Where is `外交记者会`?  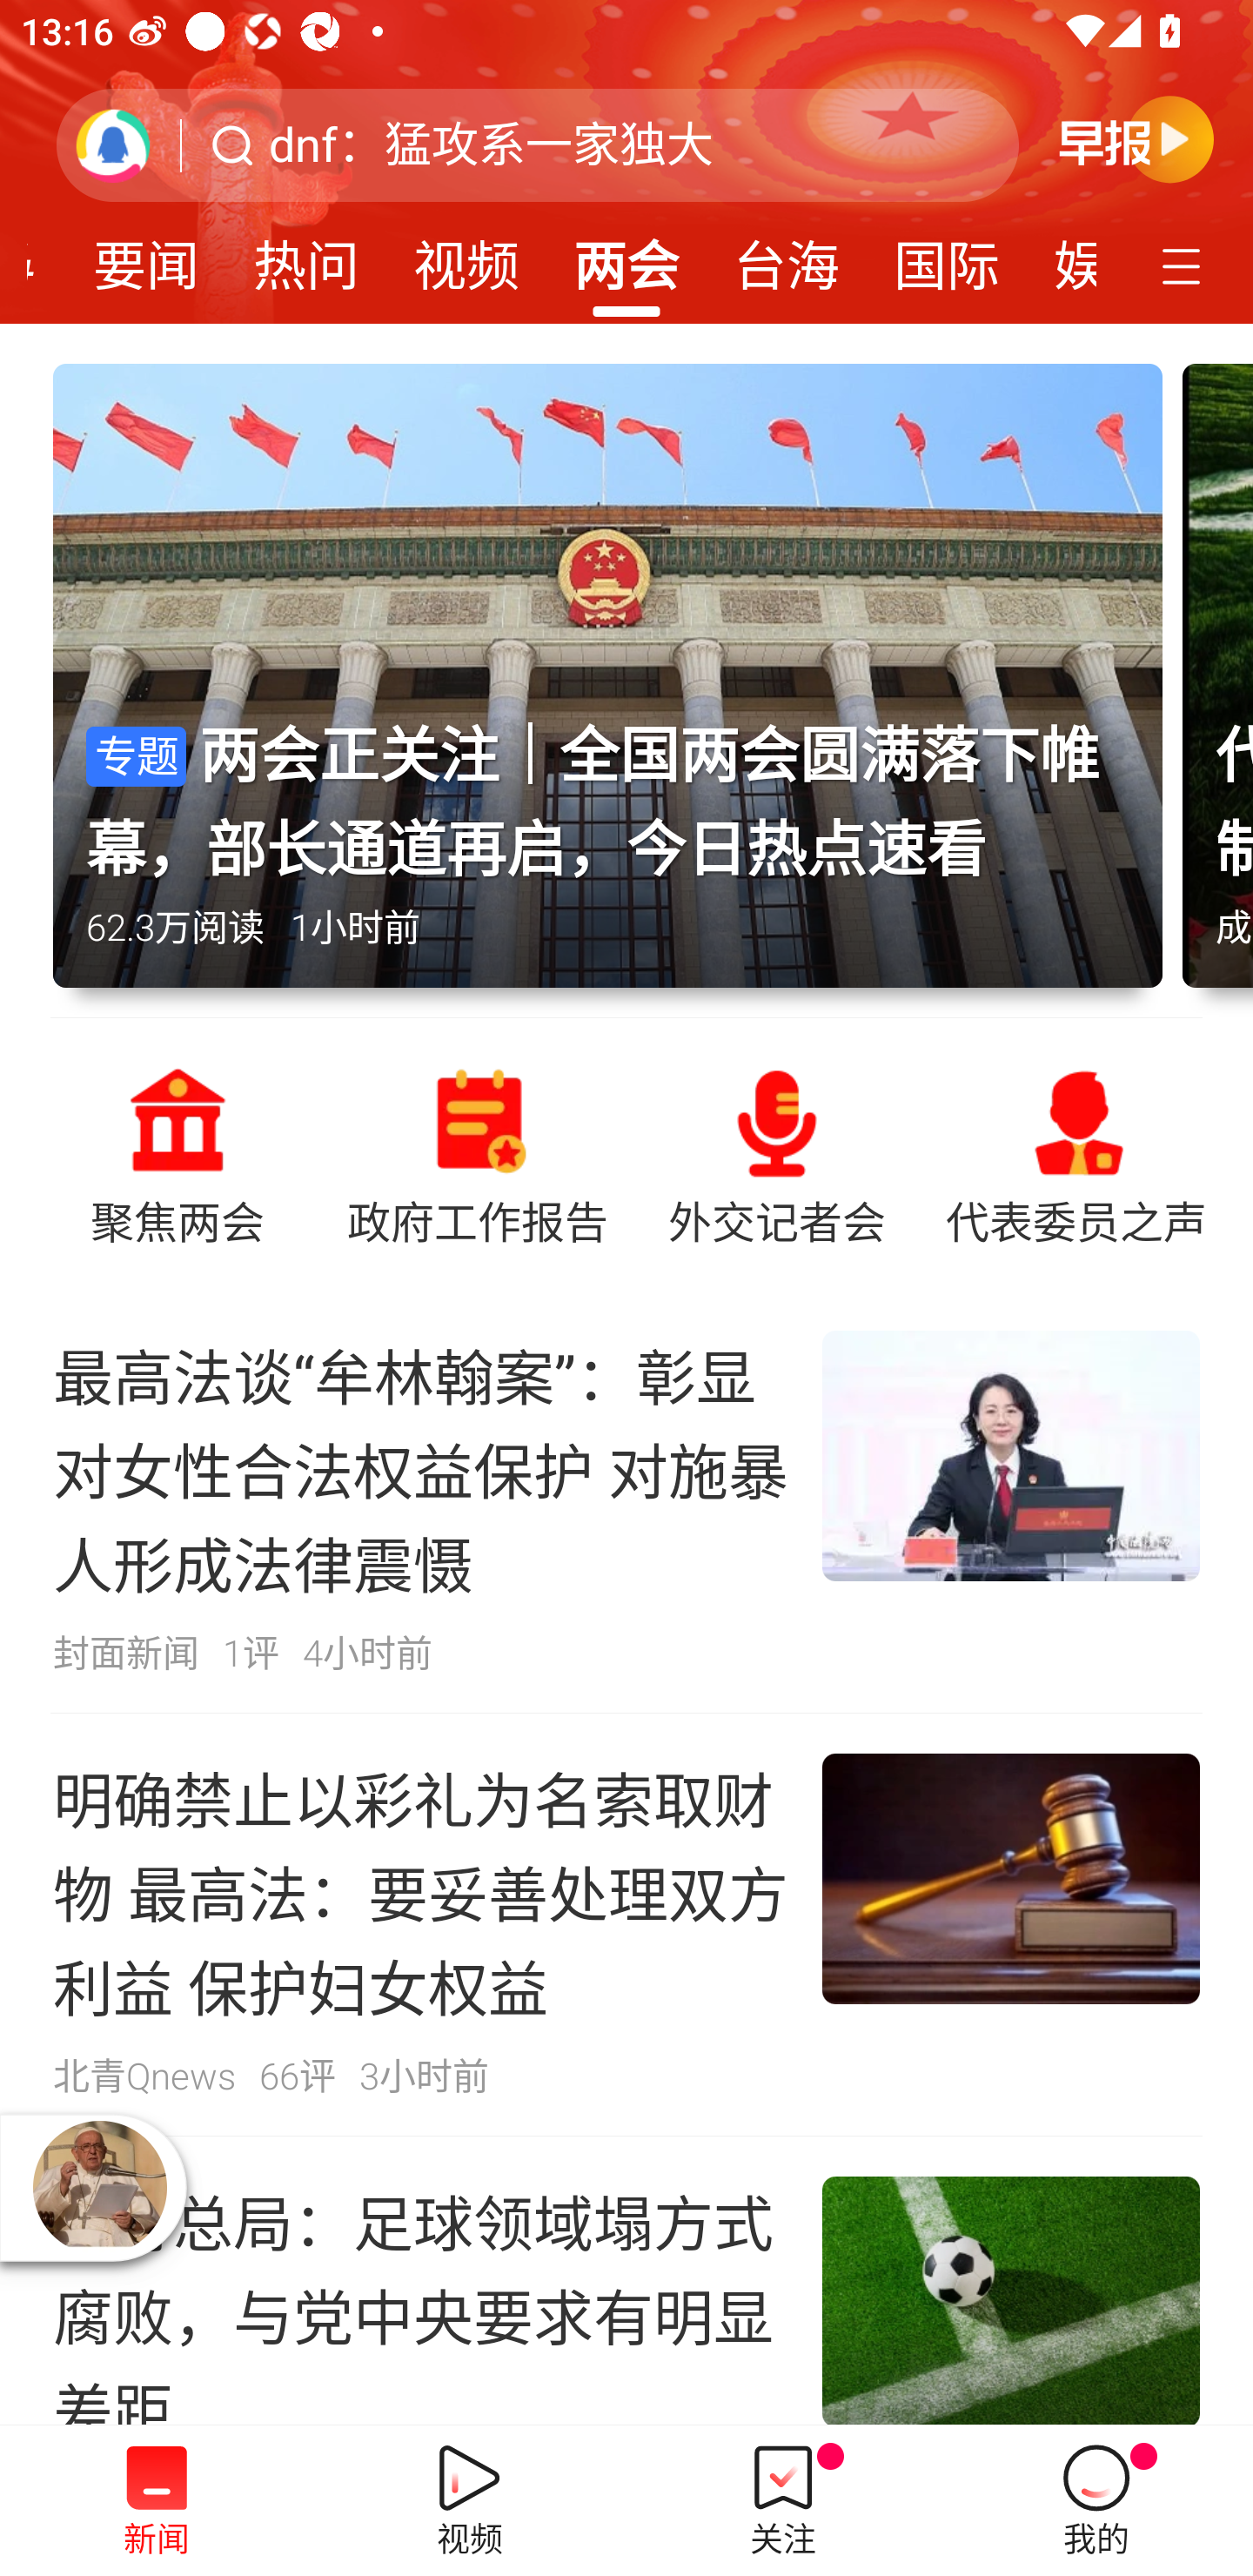
外交记者会 is located at coordinates (777, 1154).